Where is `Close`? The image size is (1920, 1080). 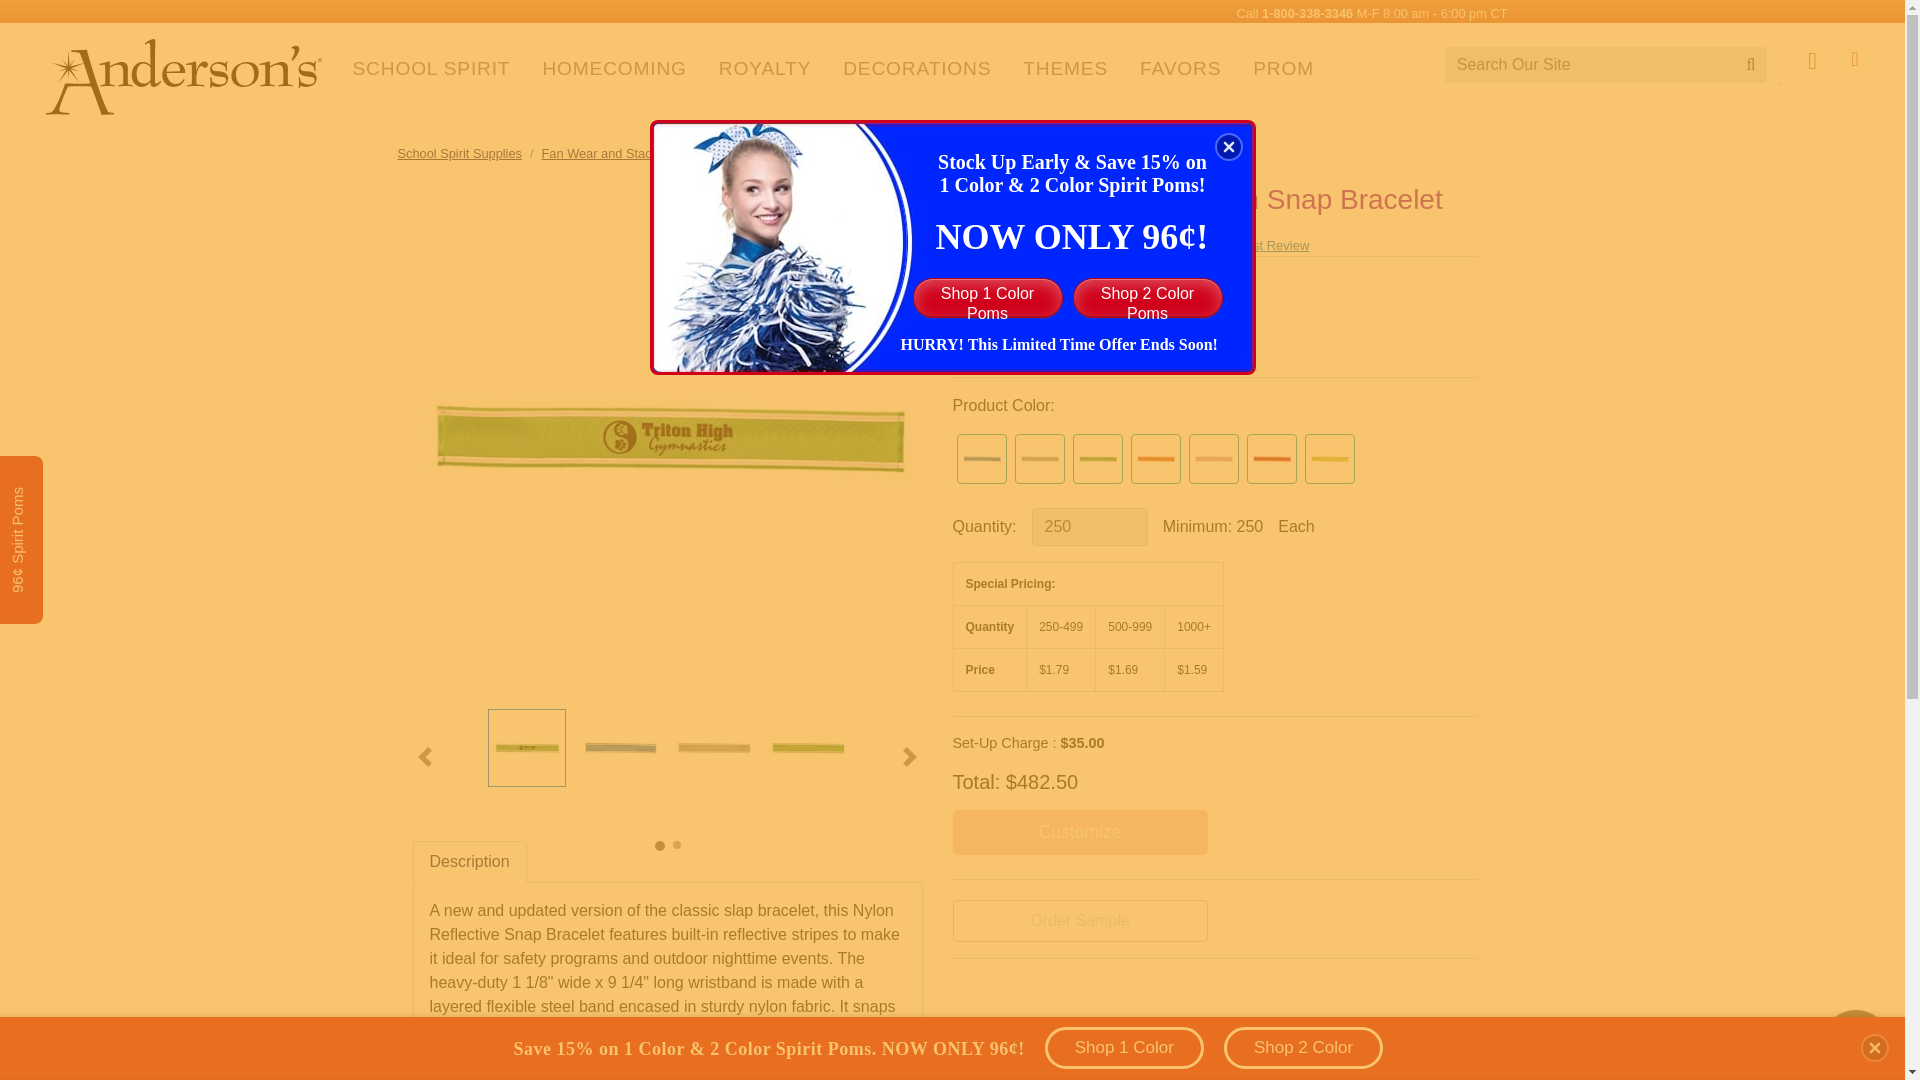 Close is located at coordinates (1228, 146).